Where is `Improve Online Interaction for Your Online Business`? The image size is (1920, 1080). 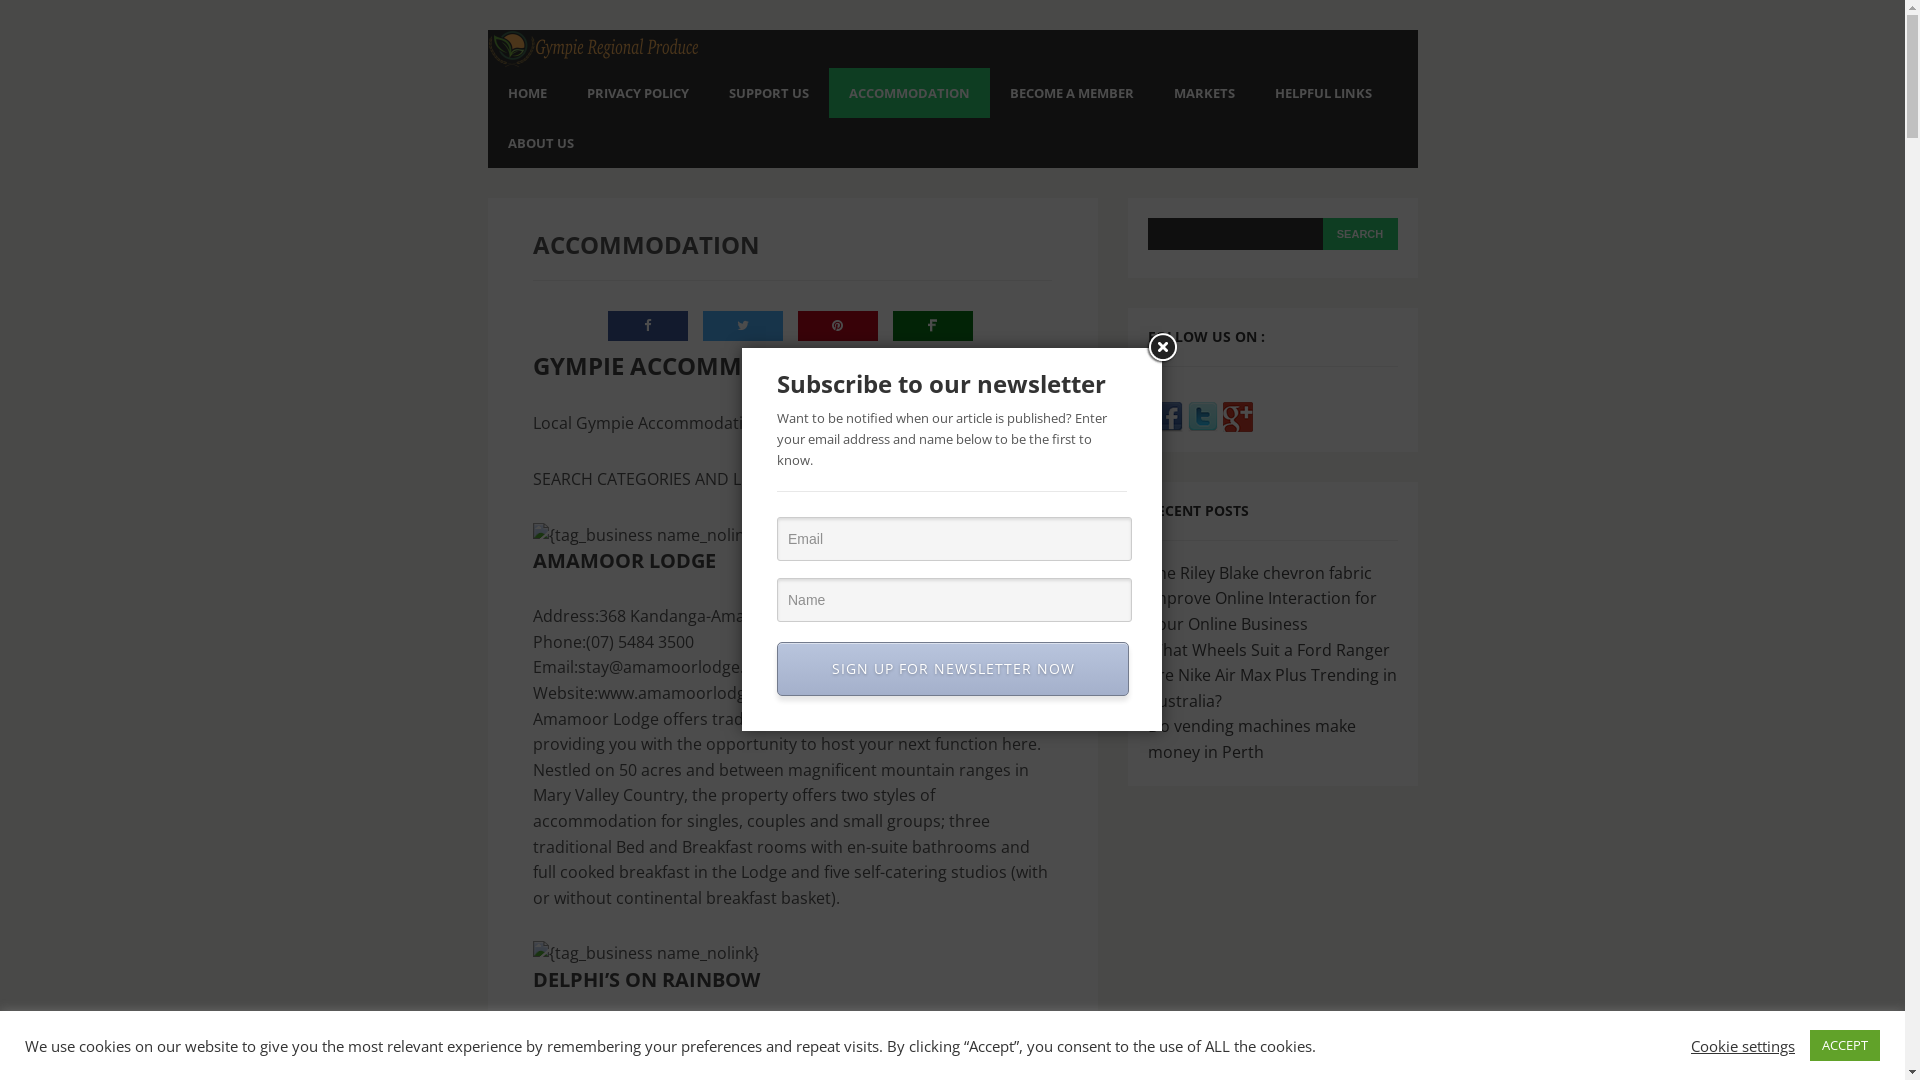
Improve Online Interaction for Your Online Business is located at coordinates (1262, 610).